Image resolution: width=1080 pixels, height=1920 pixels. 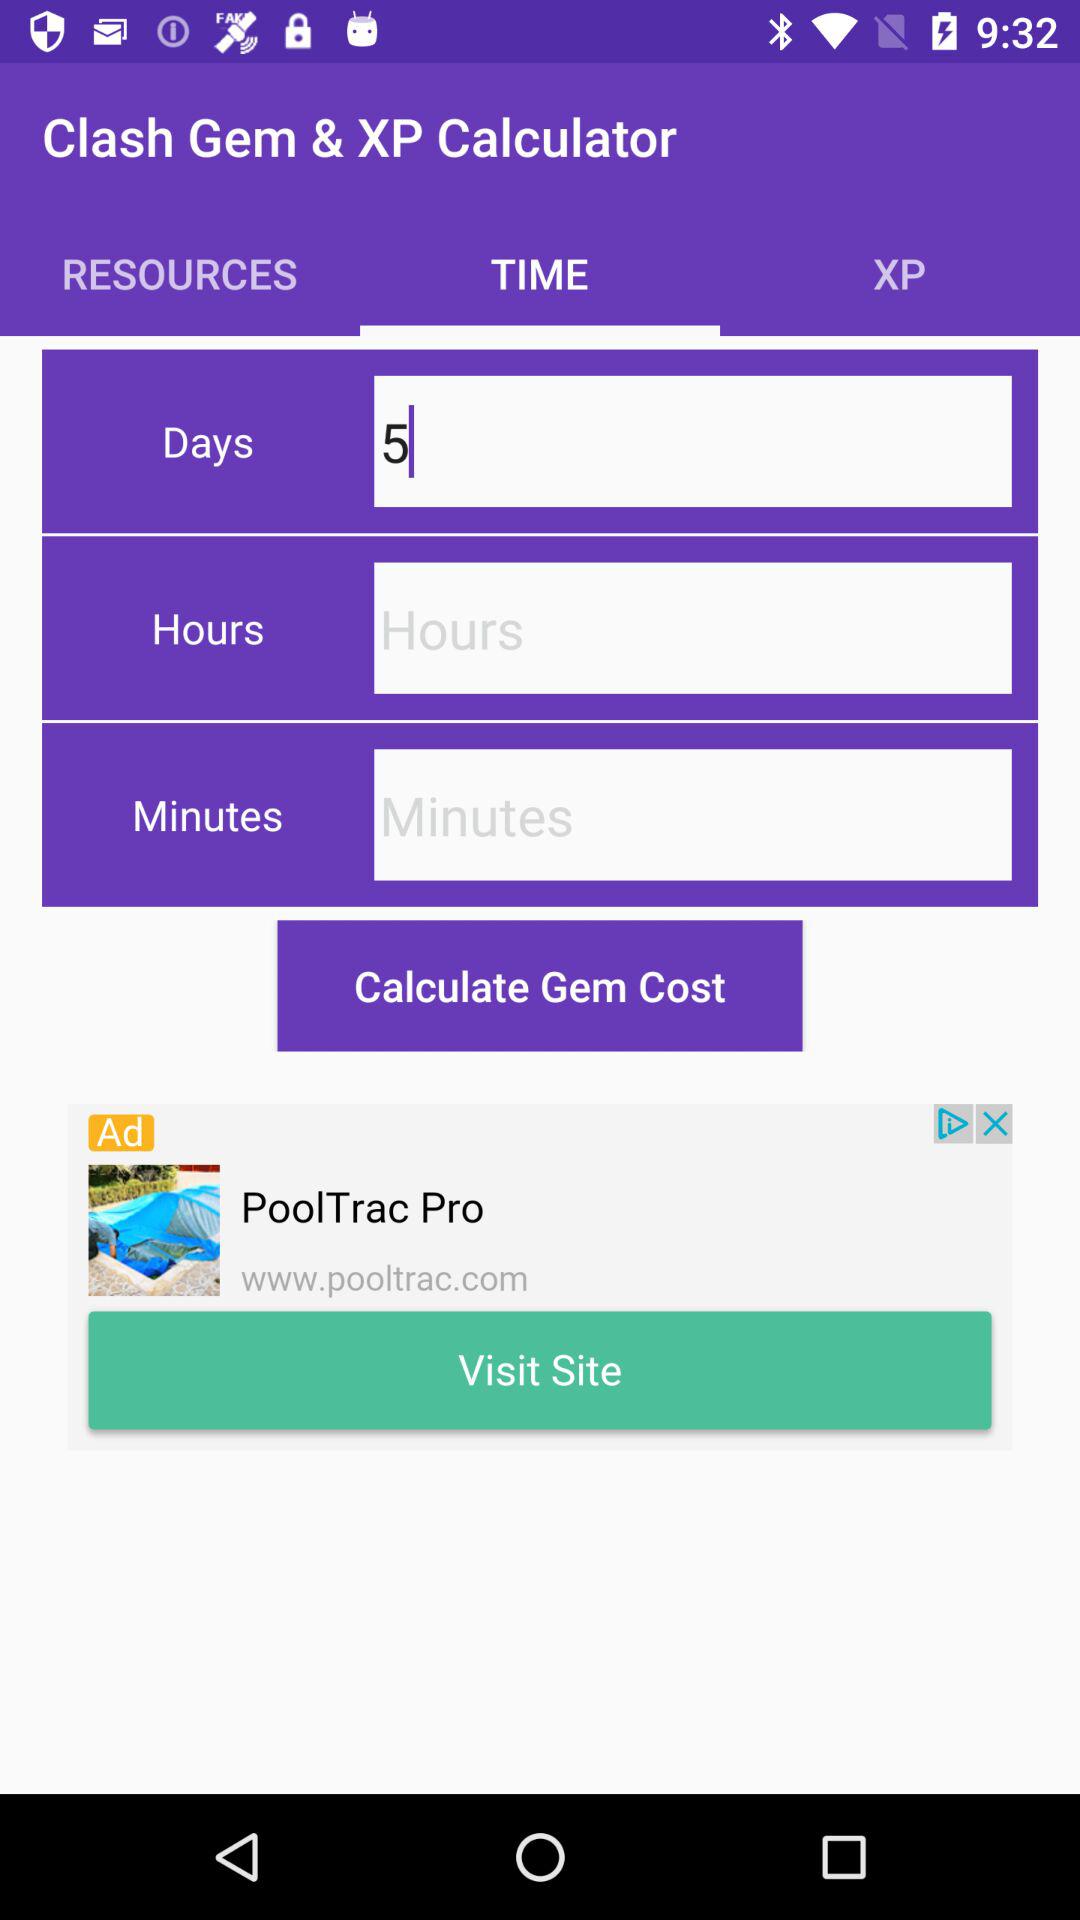 I want to click on click on the hours column, so click(x=692, y=628).